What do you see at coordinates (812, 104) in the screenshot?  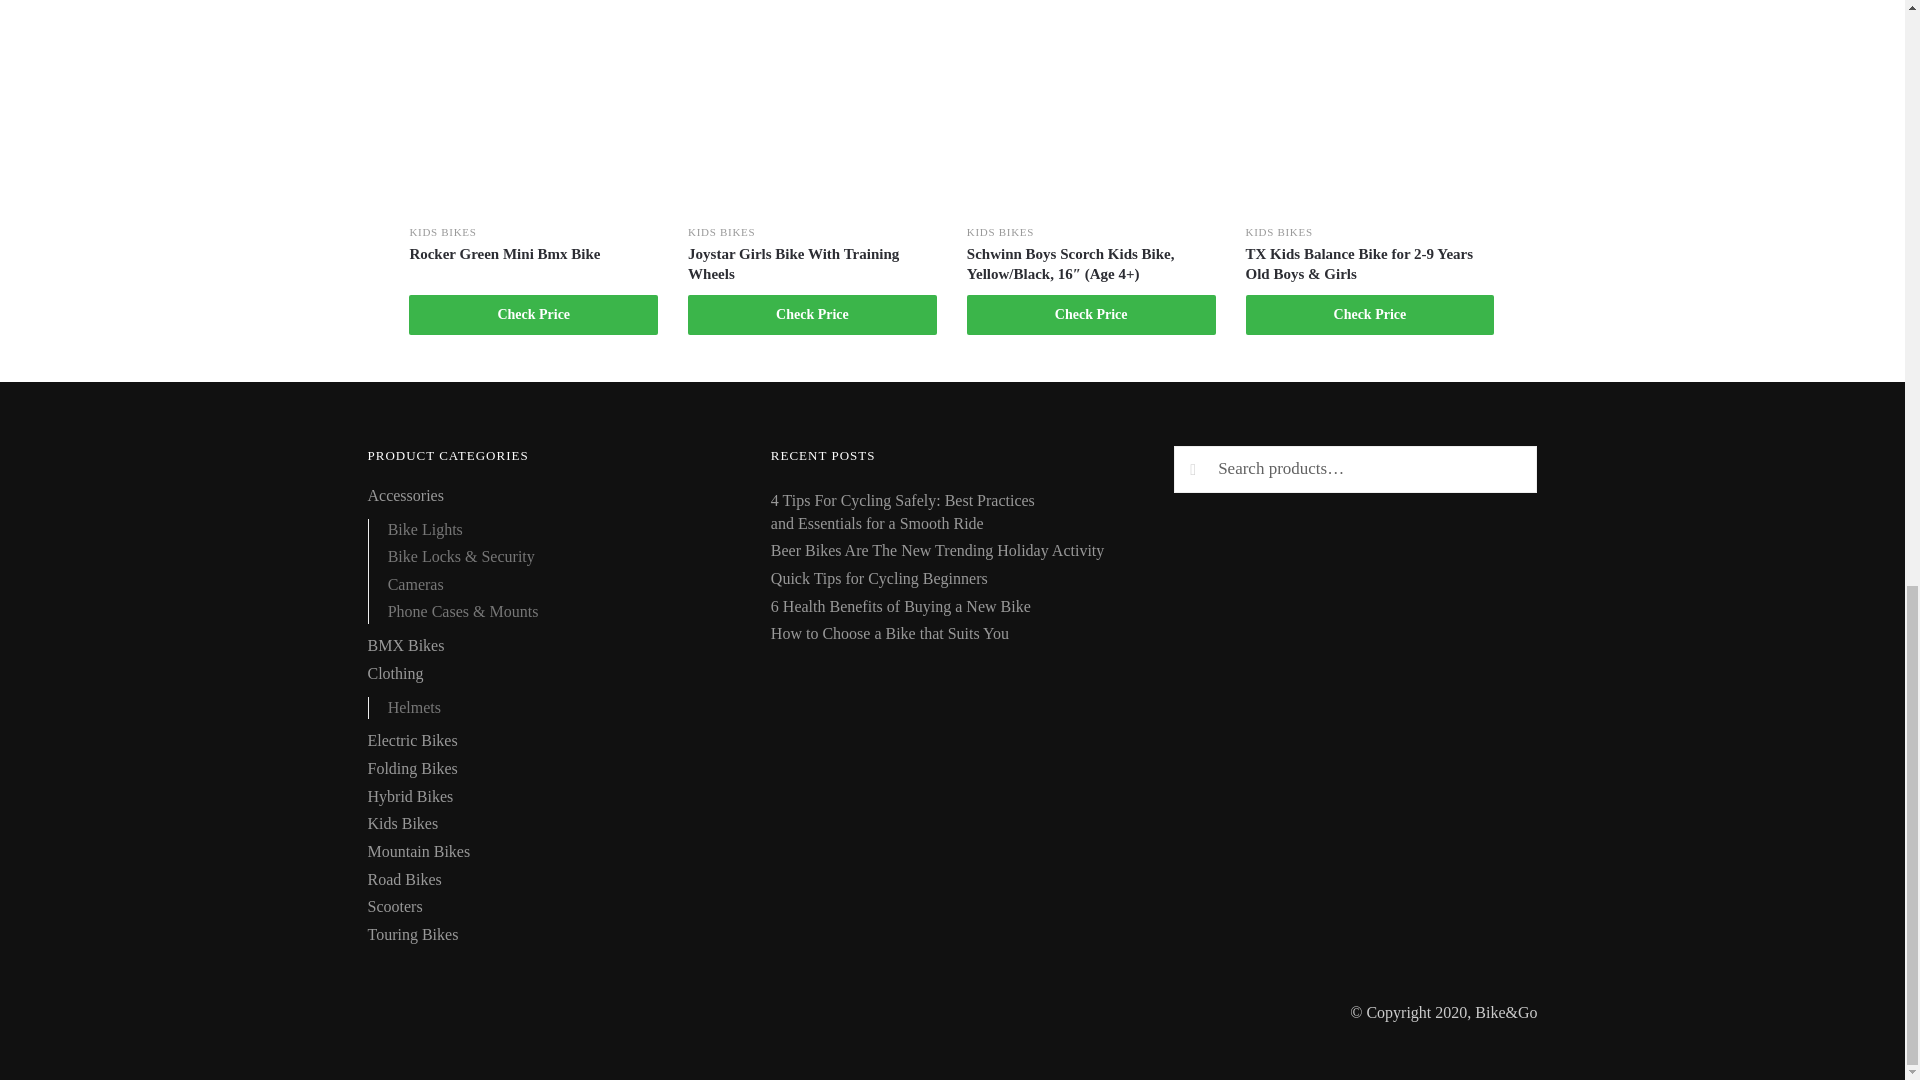 I see `Joystar Girls Bike With Training Wheels` at bounding box center [812, 104].